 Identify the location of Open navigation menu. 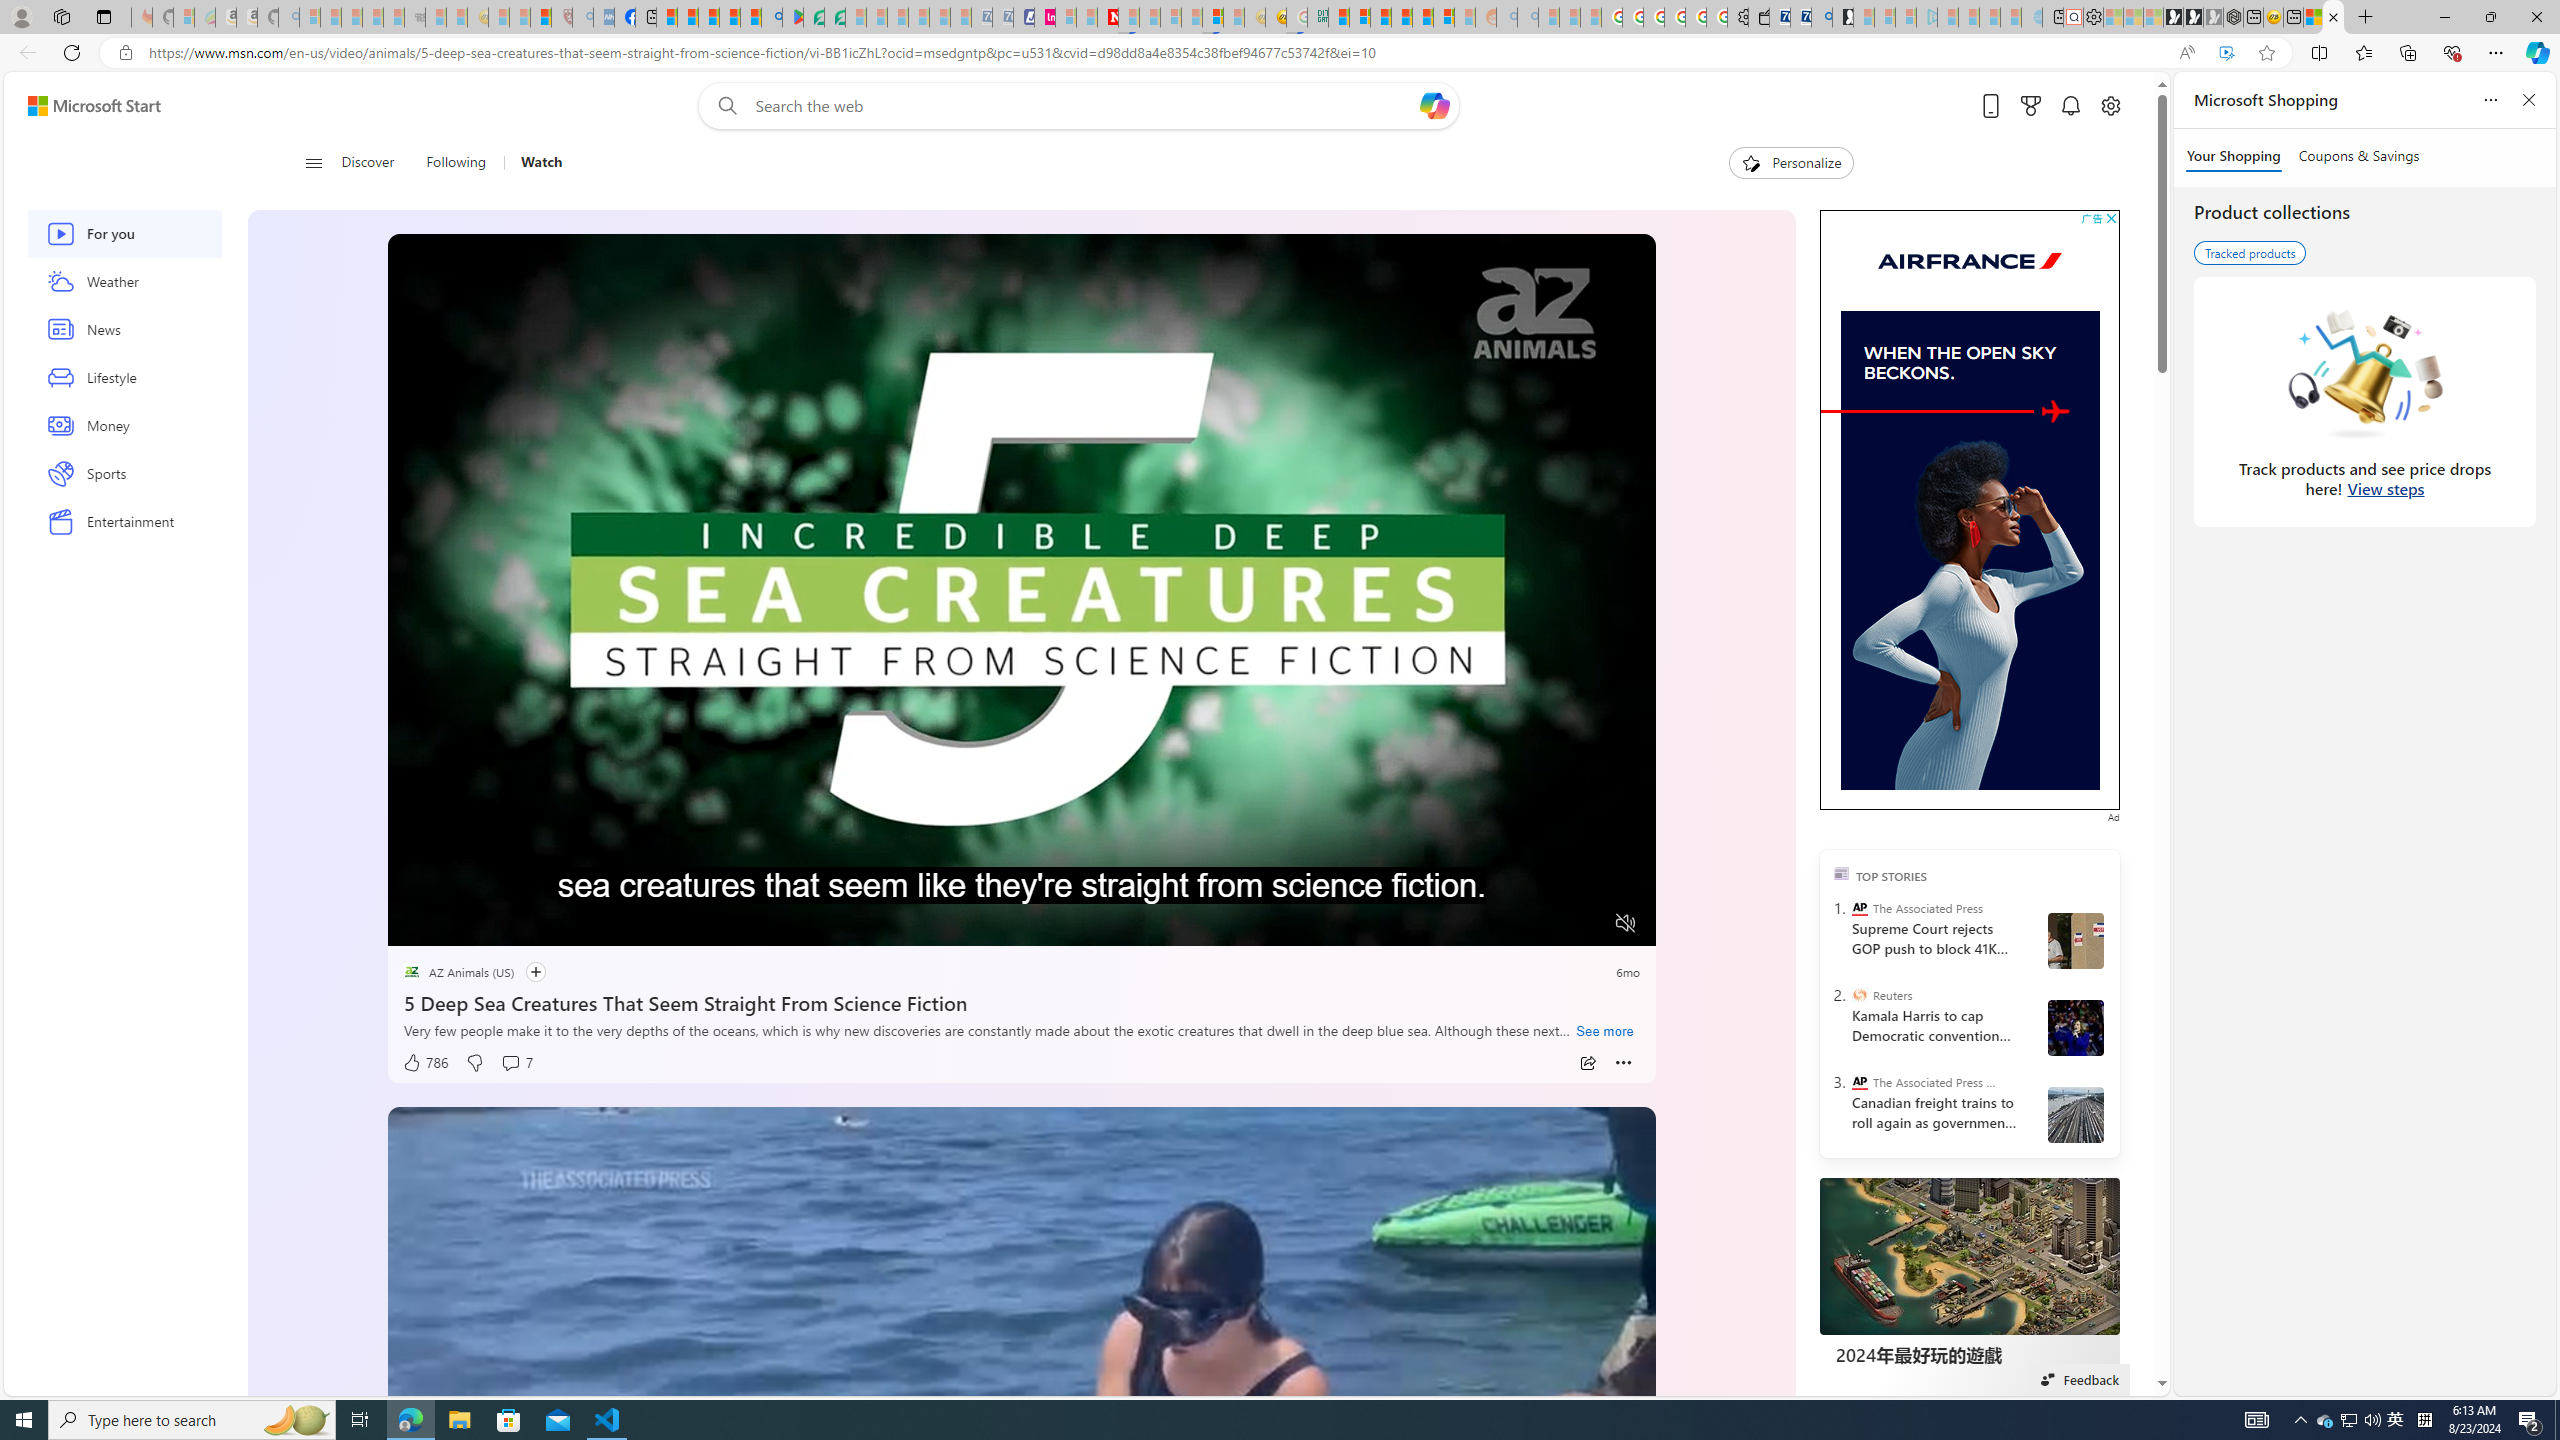
(313, 162).